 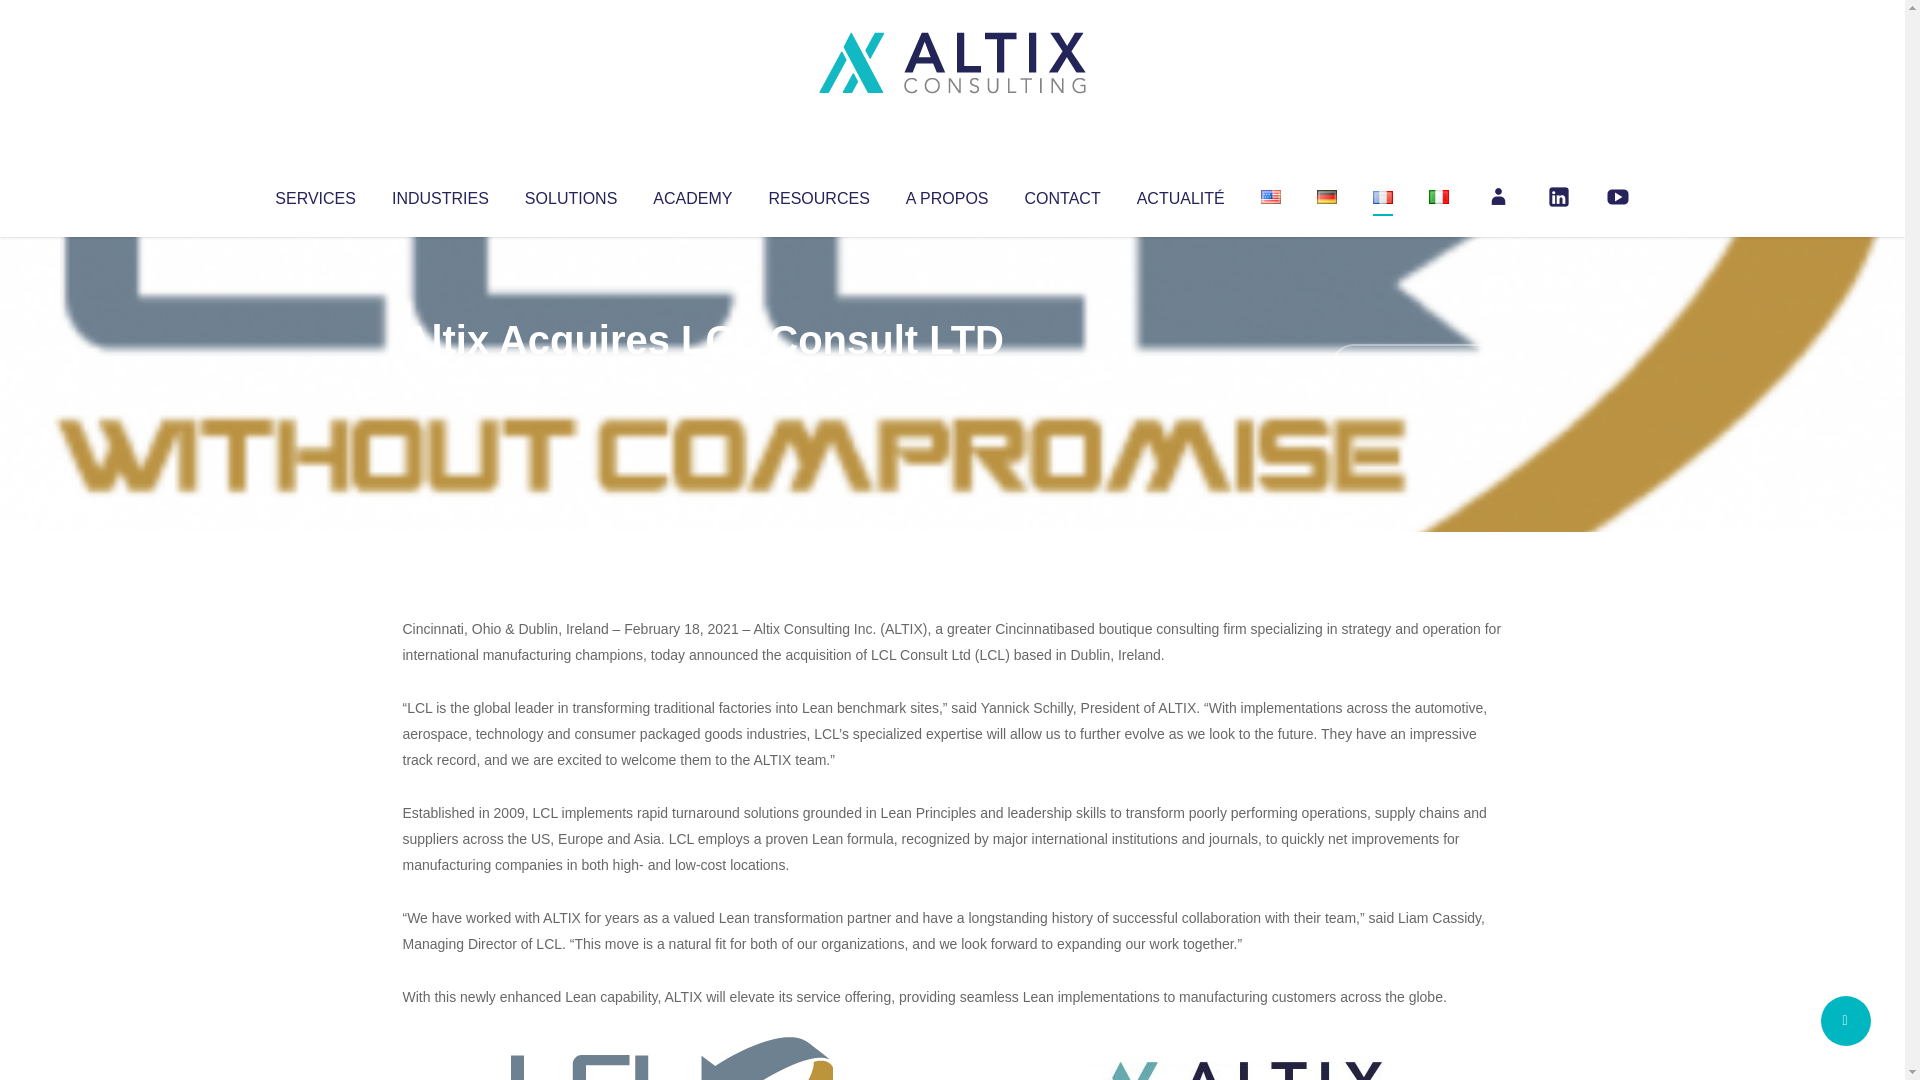 I want to click on Altix, so click(x=440, y=380).